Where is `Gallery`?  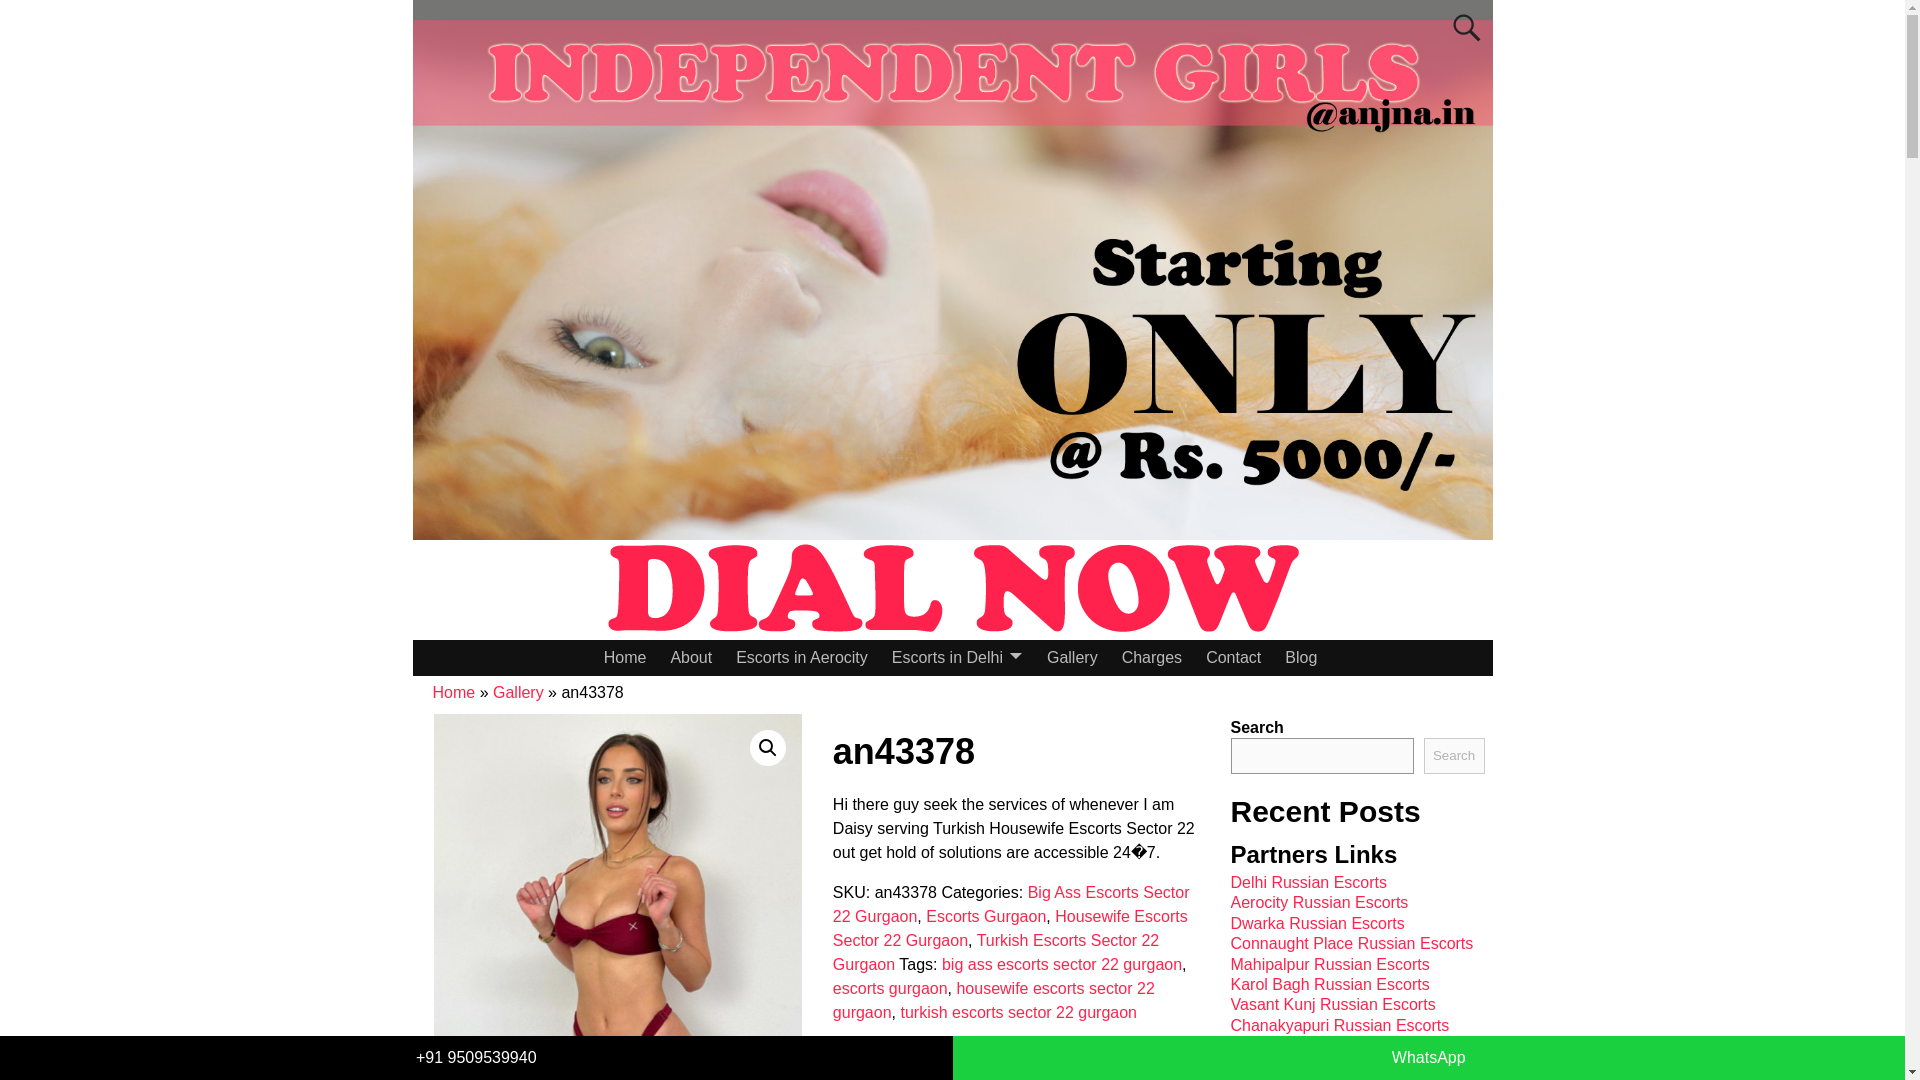
Gallery is located at coordinates (518, 692).